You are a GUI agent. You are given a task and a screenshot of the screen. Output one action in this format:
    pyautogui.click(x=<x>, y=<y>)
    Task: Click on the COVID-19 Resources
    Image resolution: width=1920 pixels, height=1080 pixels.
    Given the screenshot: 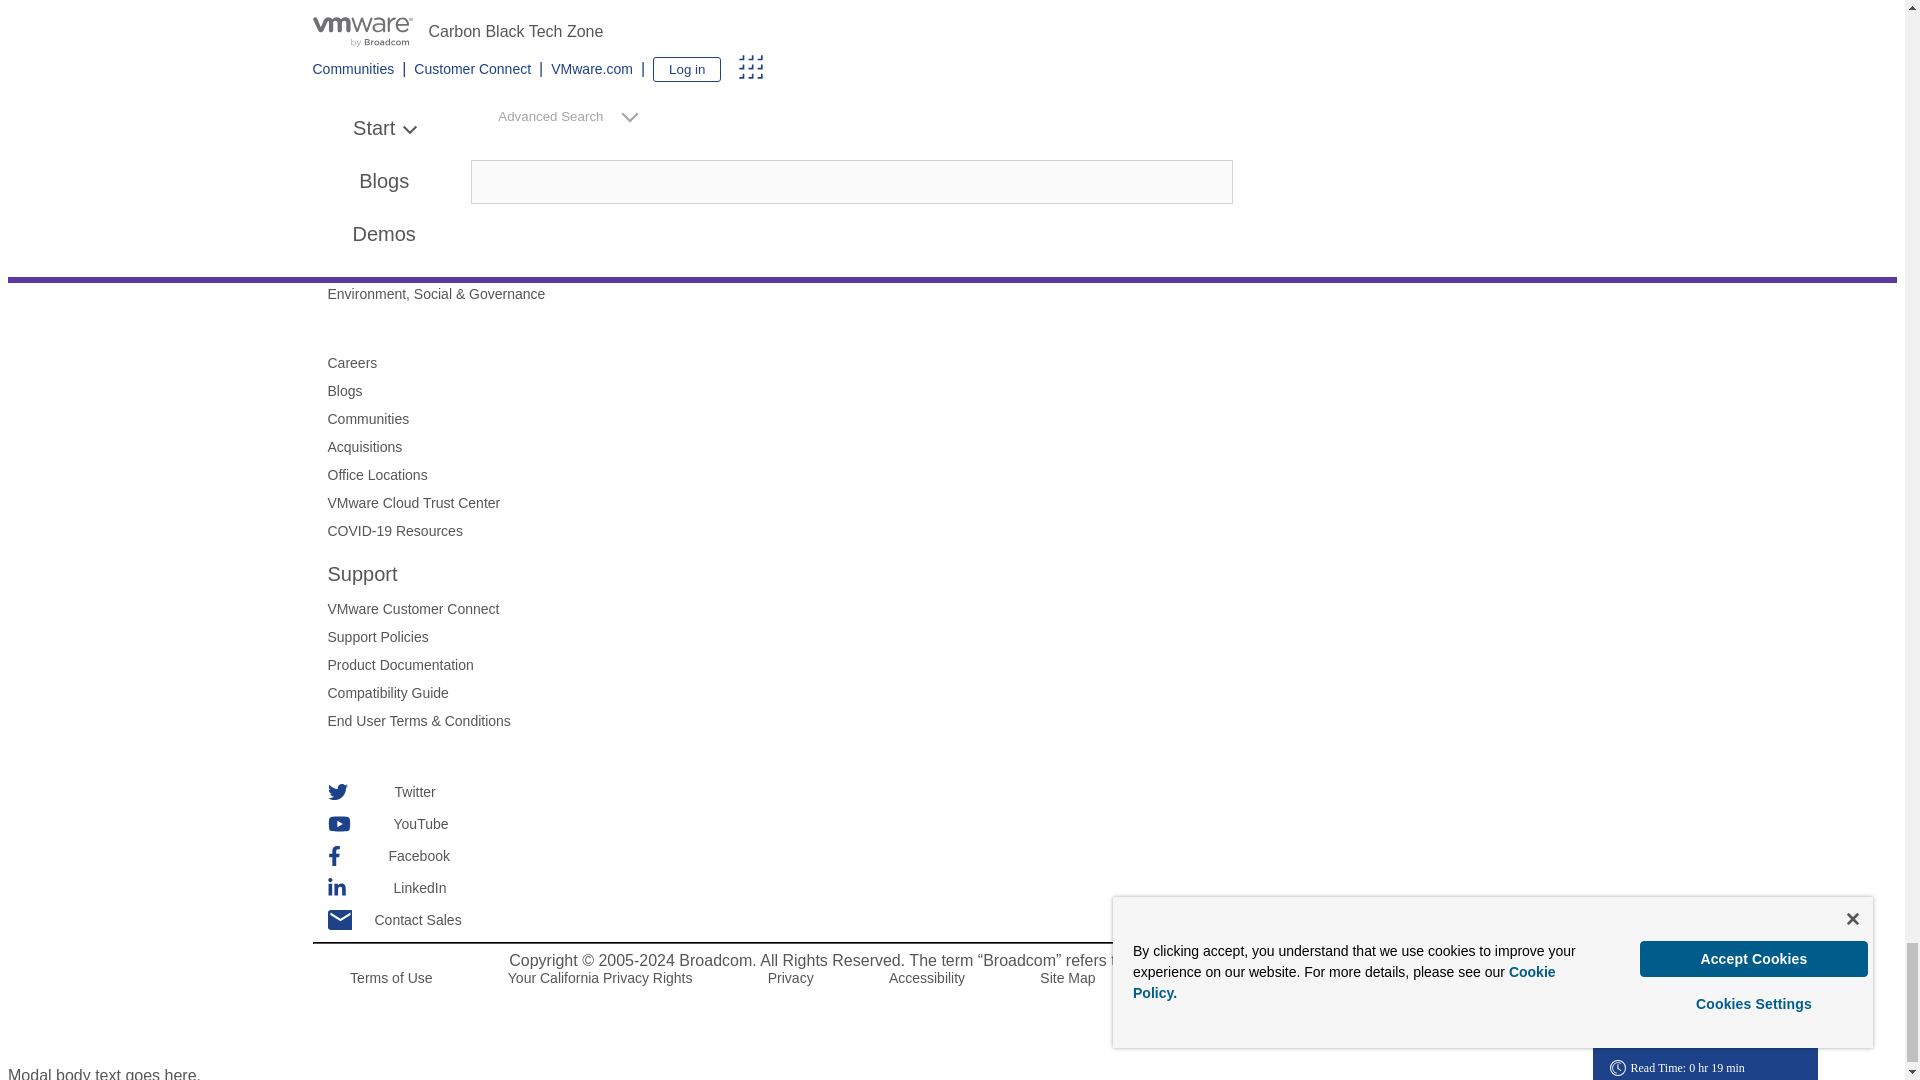 What is the action you would take?
    pyautogui.click(x=968, y=530)
    